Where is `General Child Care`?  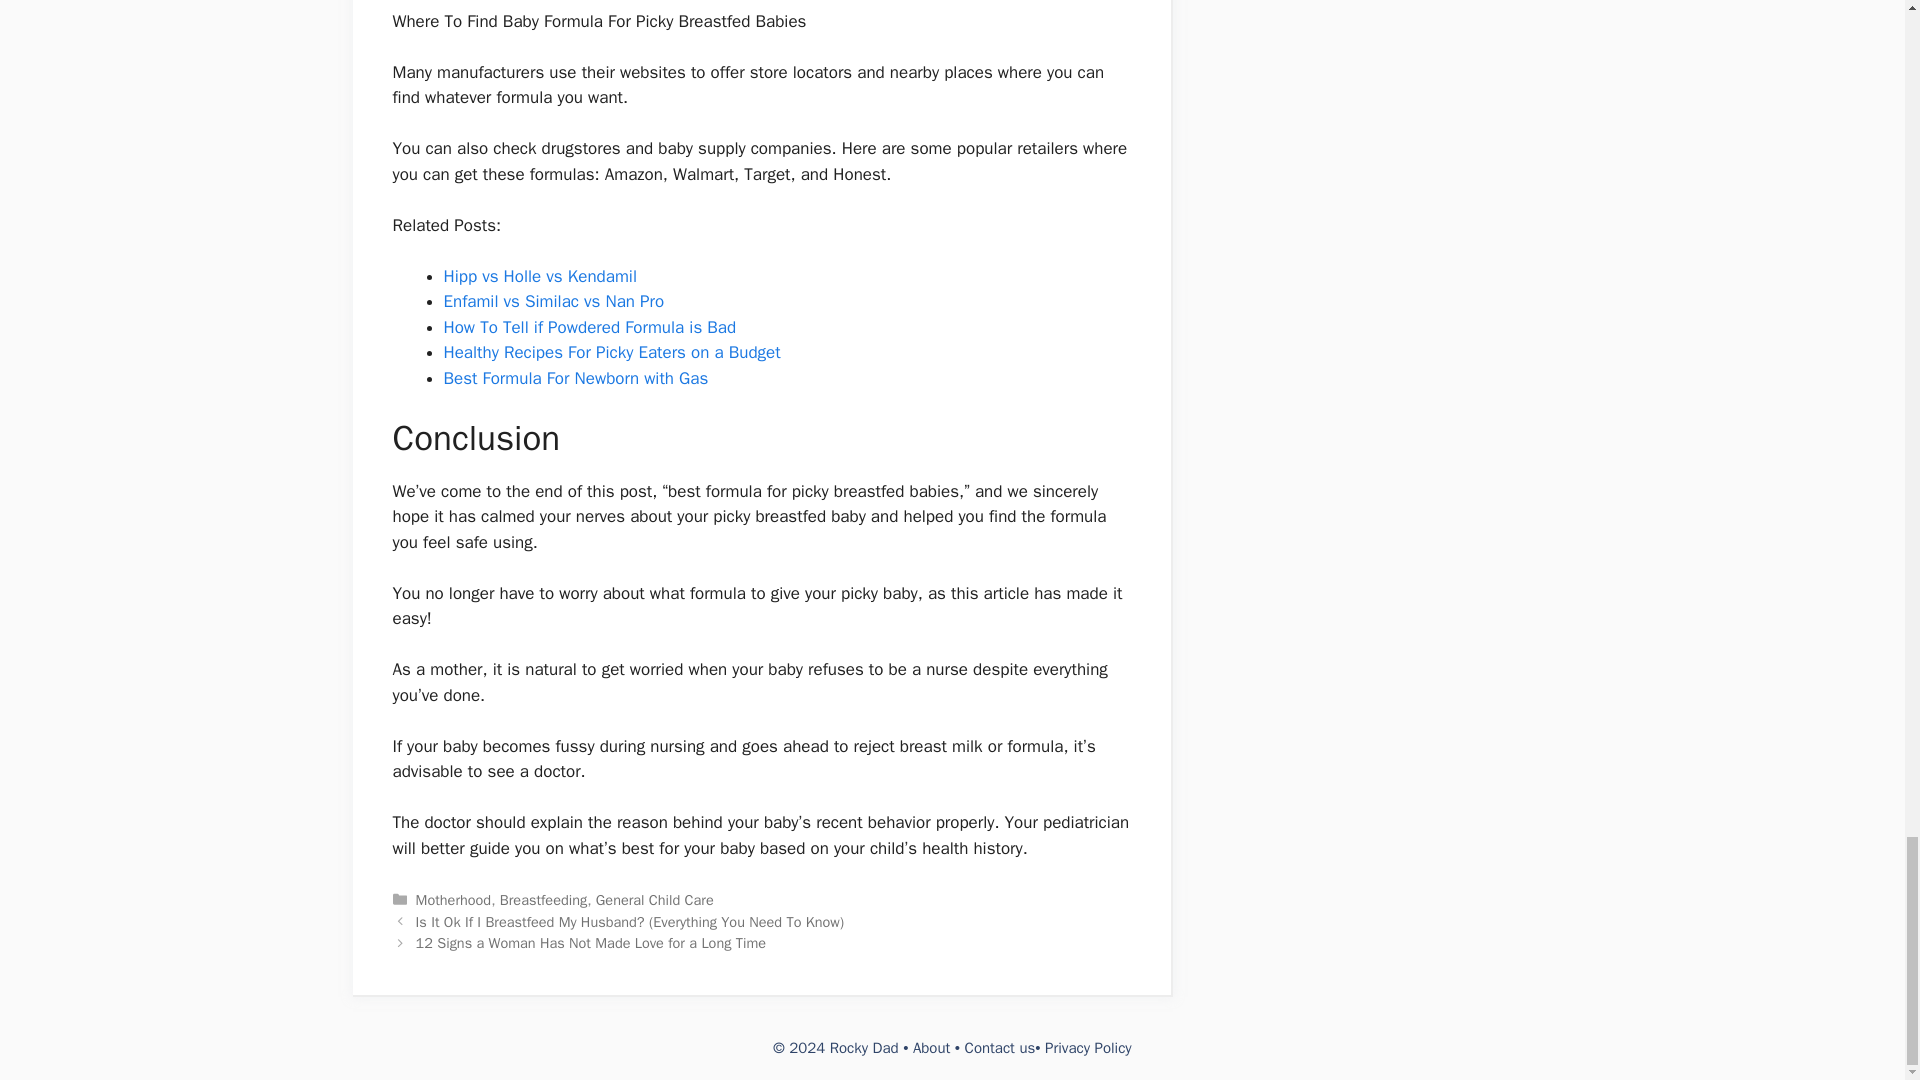
General Child Care is located at coordinates (654, 900).